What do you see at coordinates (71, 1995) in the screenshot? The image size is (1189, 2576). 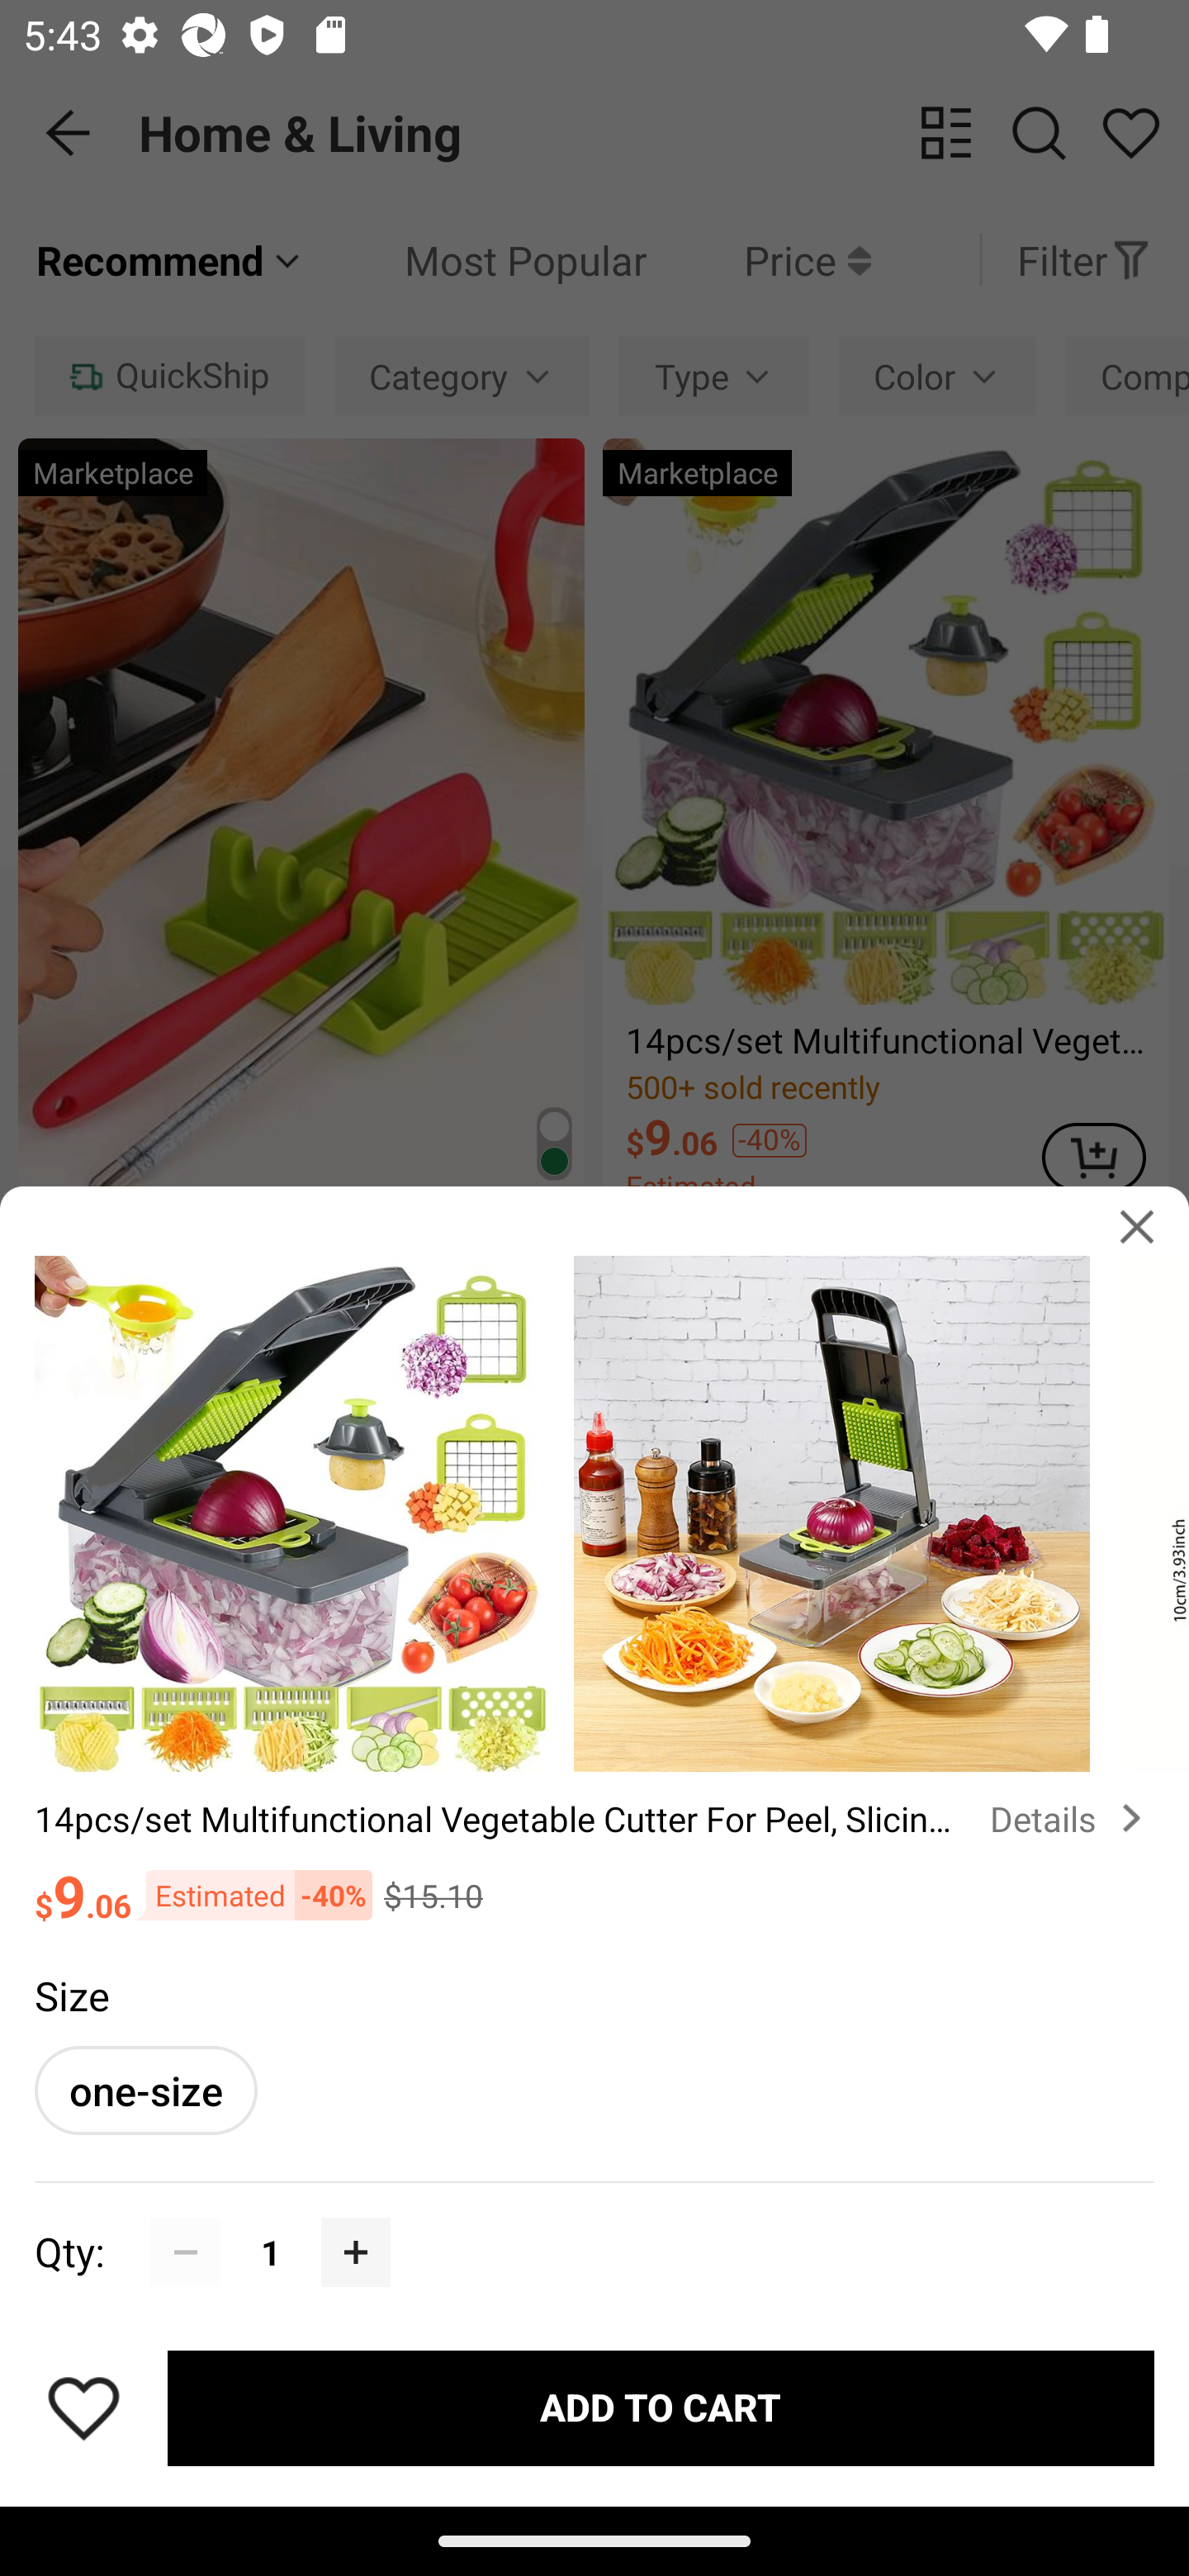 I see `Size` at bounding box center [71, 1995].